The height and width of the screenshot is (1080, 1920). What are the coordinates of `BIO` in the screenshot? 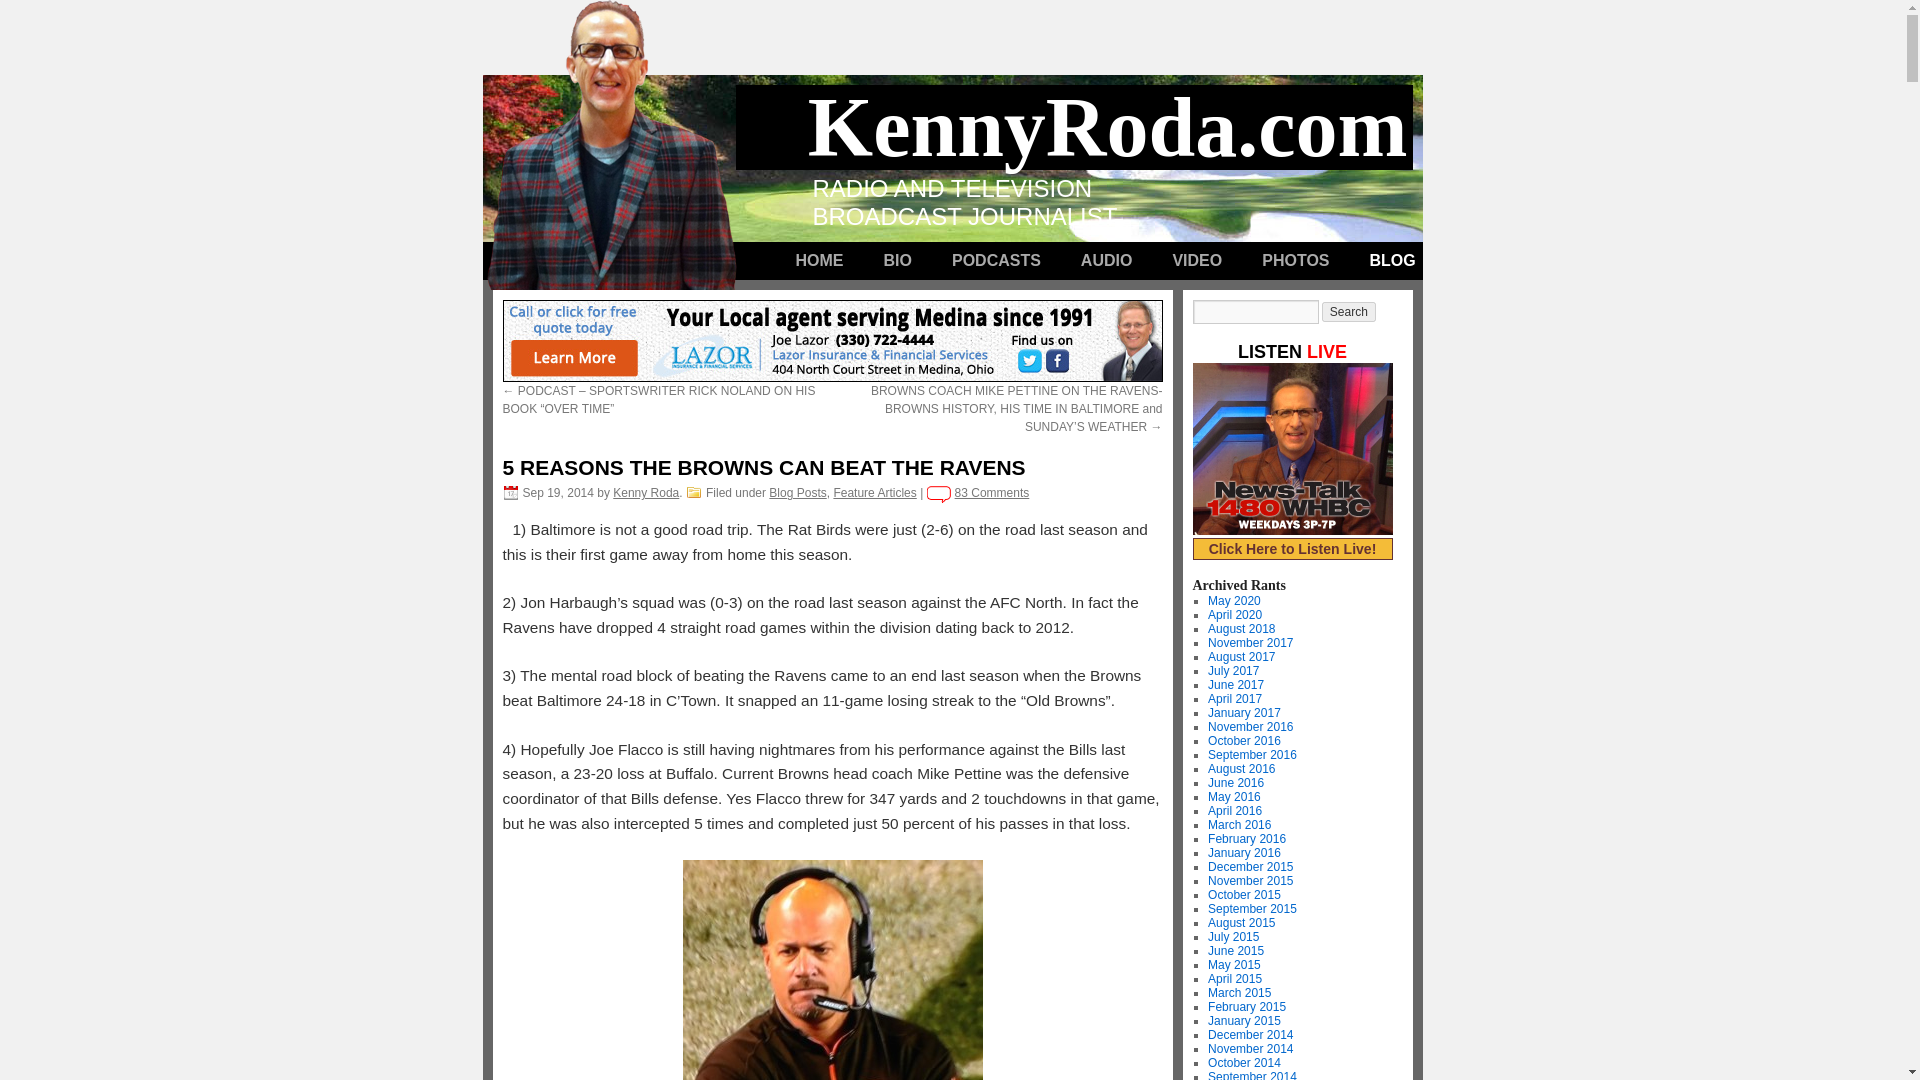 It's located at (898, 260).